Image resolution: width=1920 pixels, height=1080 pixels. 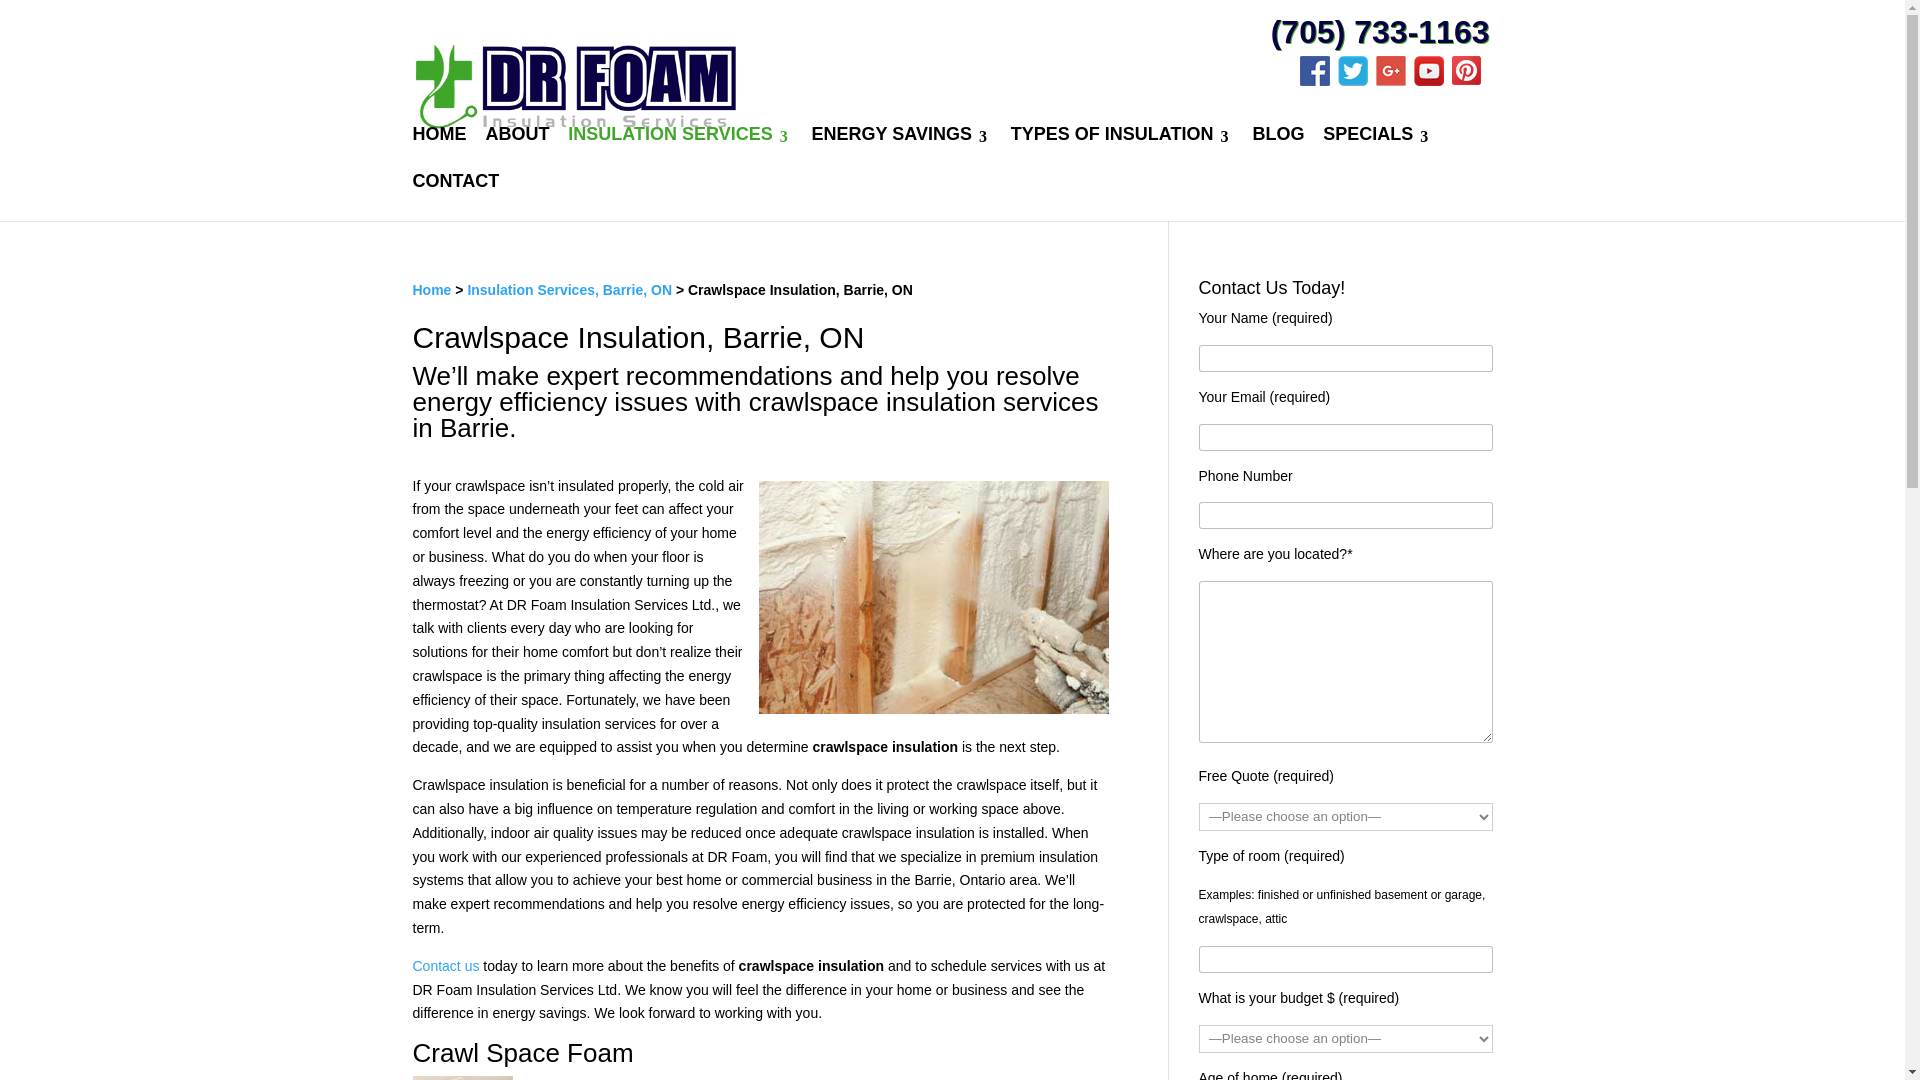 What do you see at coordinates (569, 290) in the screenshot?
I see `Go to Insulation Services, Barrie, ON.` at bounding box center [569, 290].